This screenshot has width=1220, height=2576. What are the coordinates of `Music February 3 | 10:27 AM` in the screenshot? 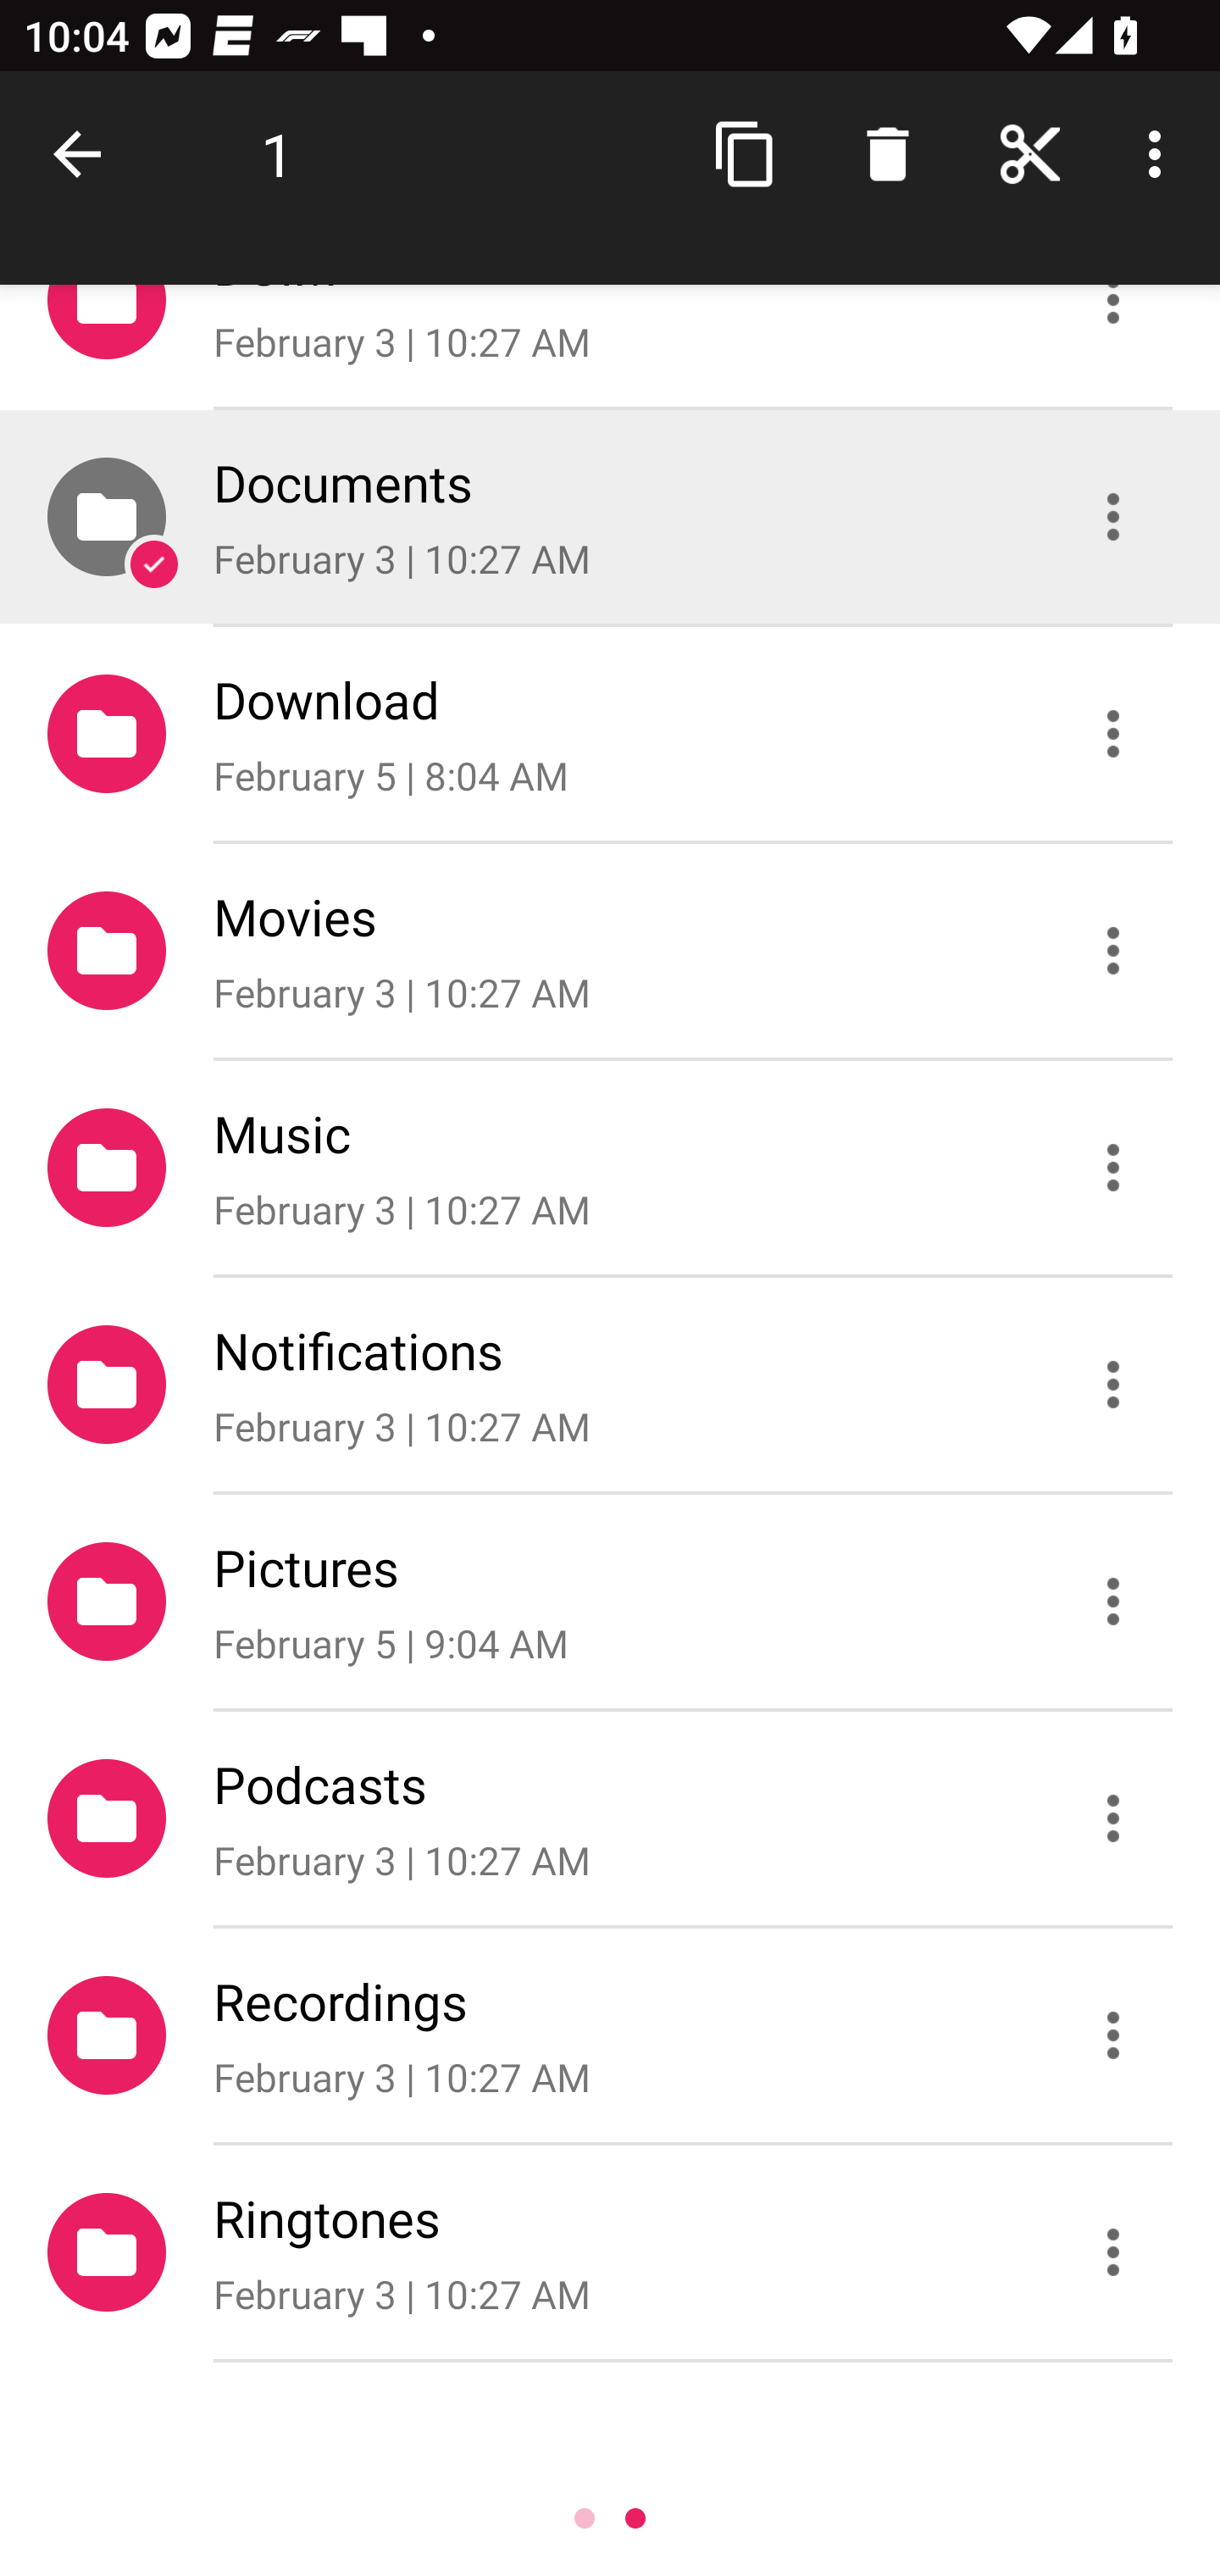 It's located at (610, 1168).